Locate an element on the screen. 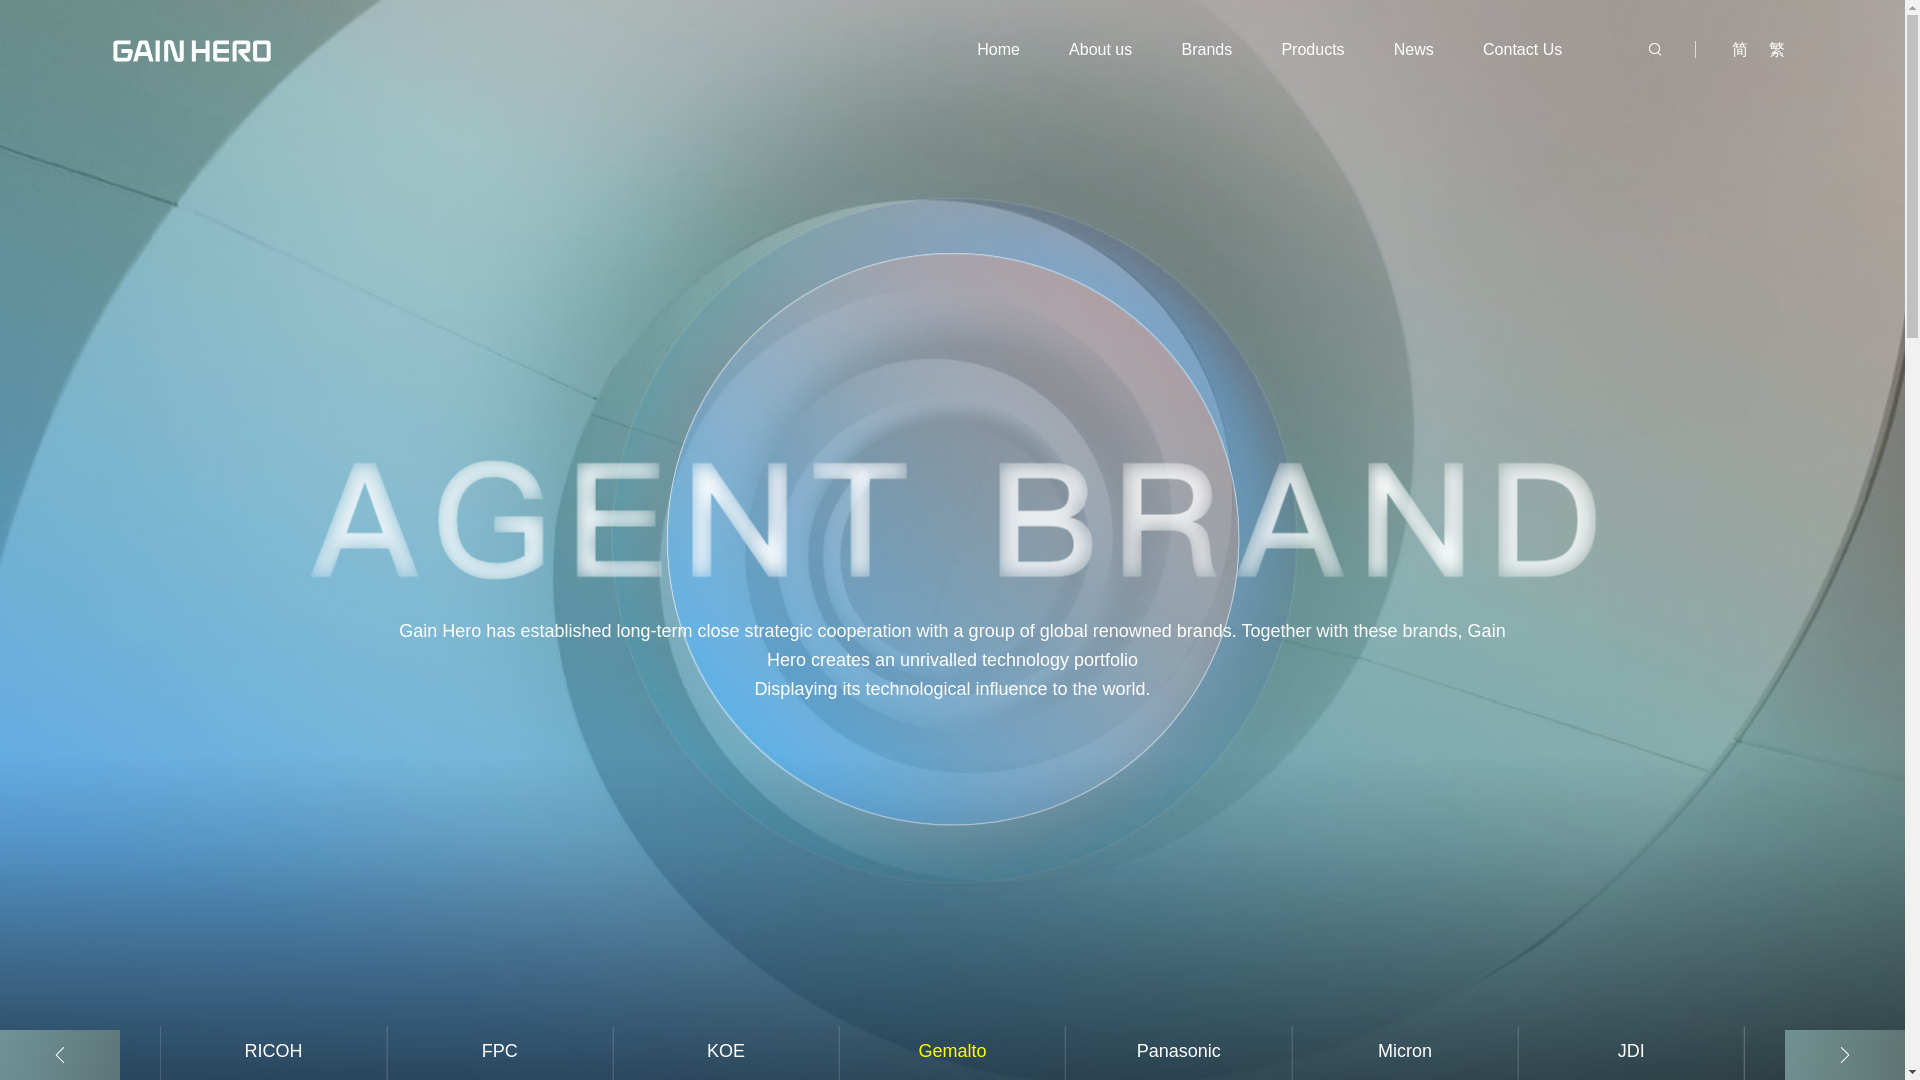  Micron is located at coordinates (1403, 1053).